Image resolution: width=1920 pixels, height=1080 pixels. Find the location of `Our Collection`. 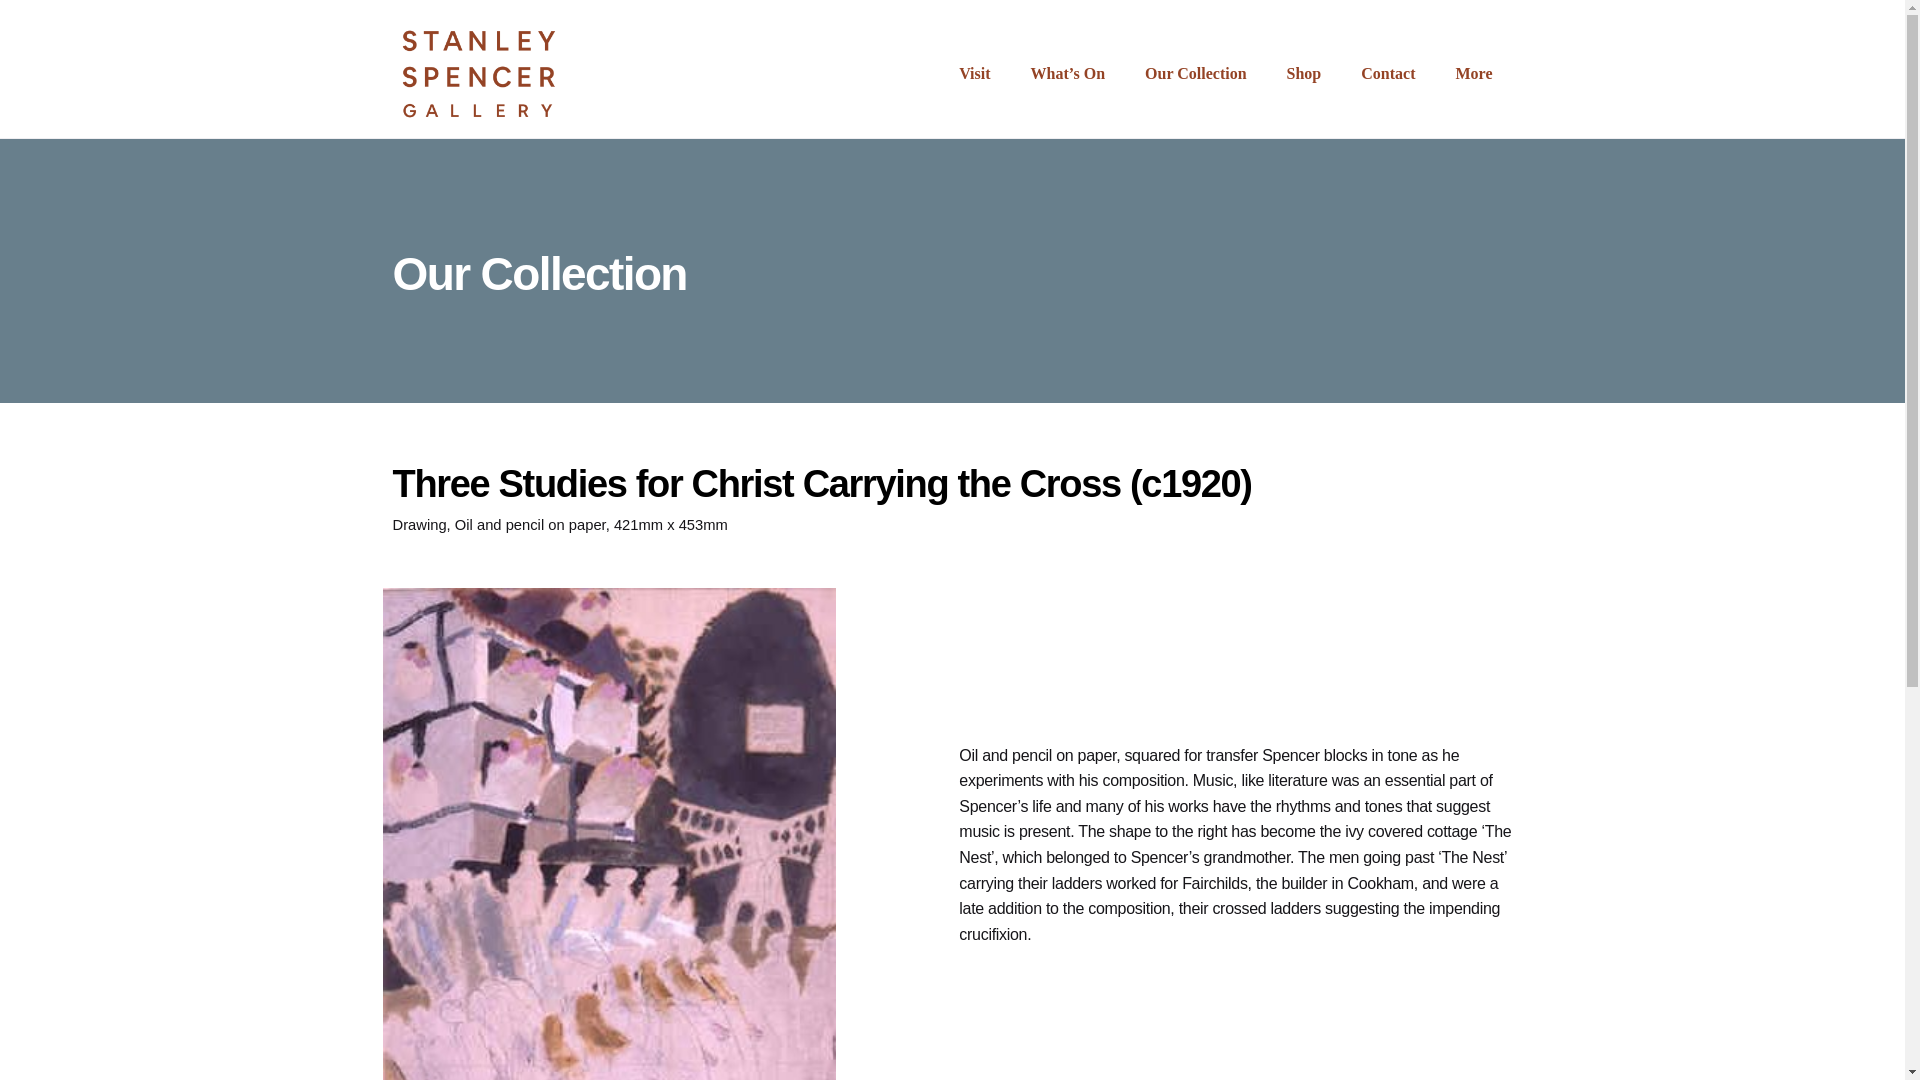

Our Collection is located at coordinates (1195, 74).